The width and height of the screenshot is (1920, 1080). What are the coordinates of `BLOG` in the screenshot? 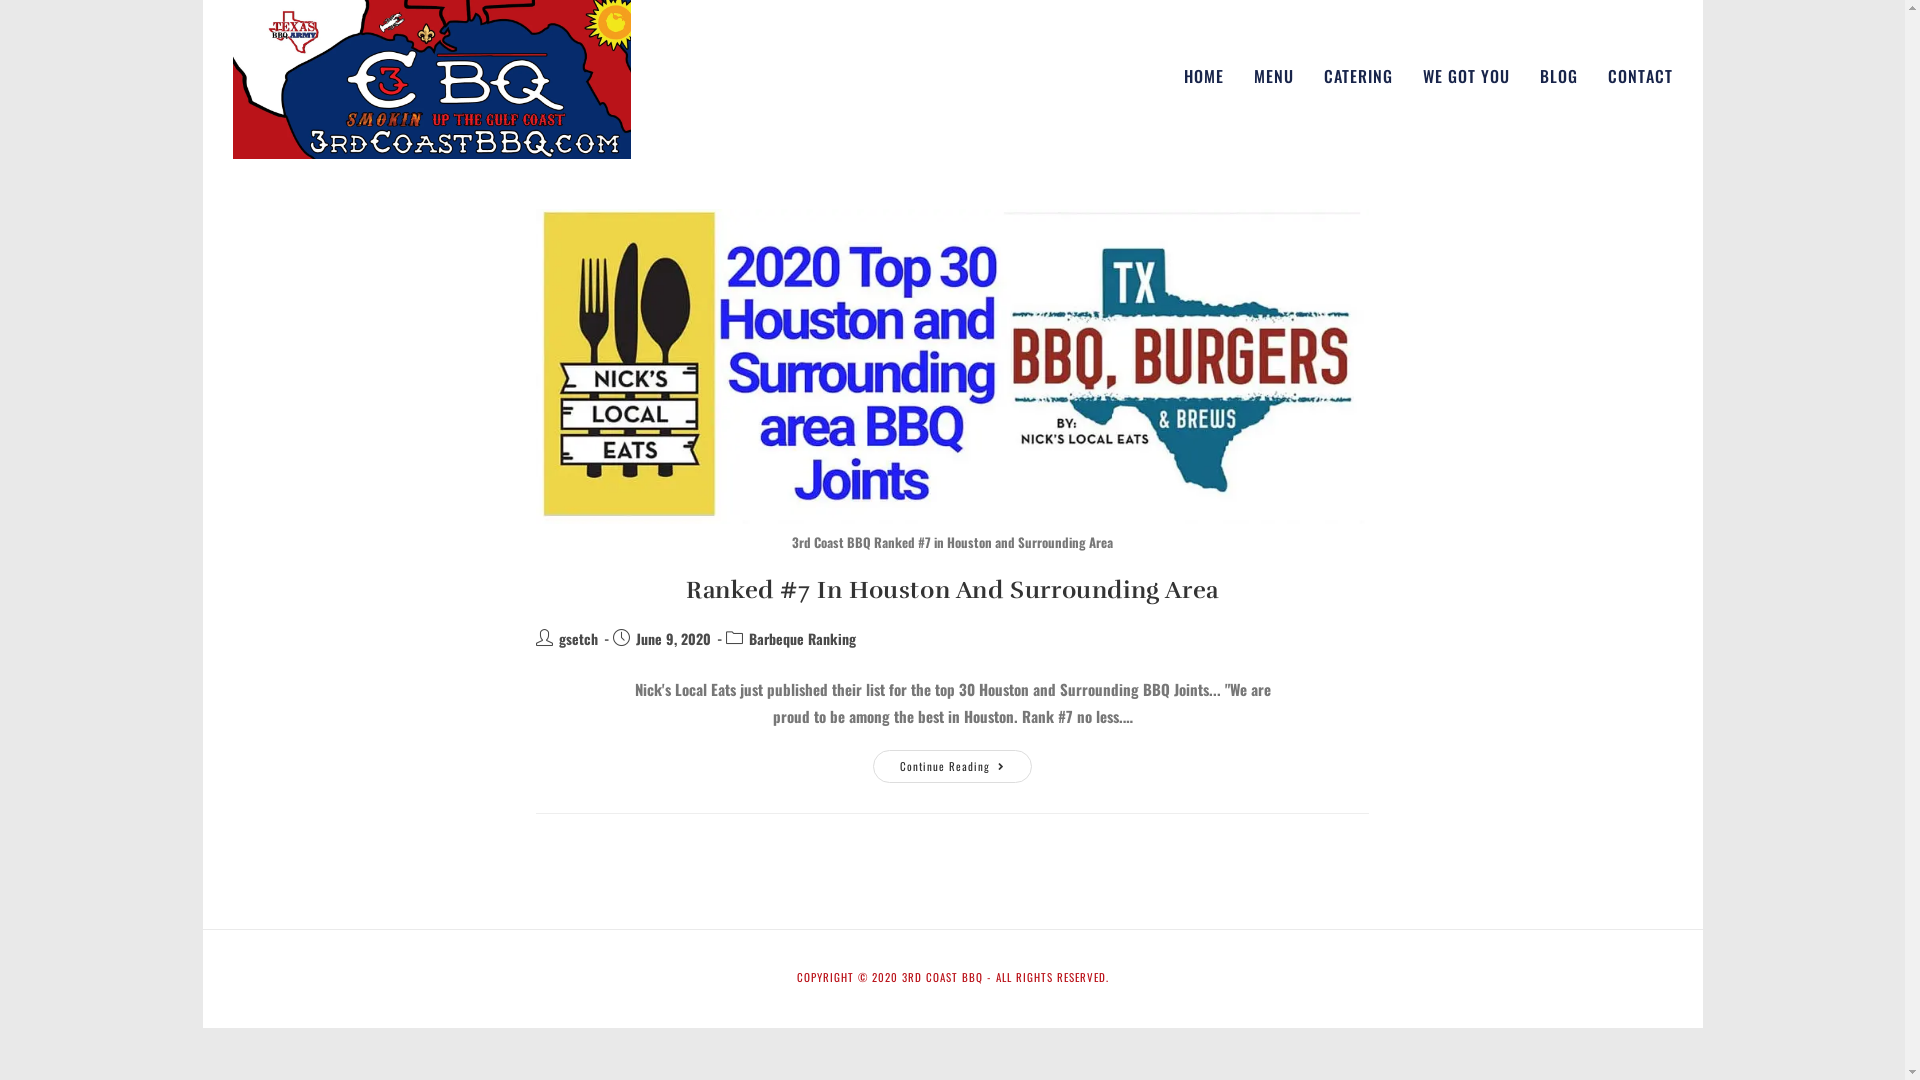 It's located at (1558, 76).